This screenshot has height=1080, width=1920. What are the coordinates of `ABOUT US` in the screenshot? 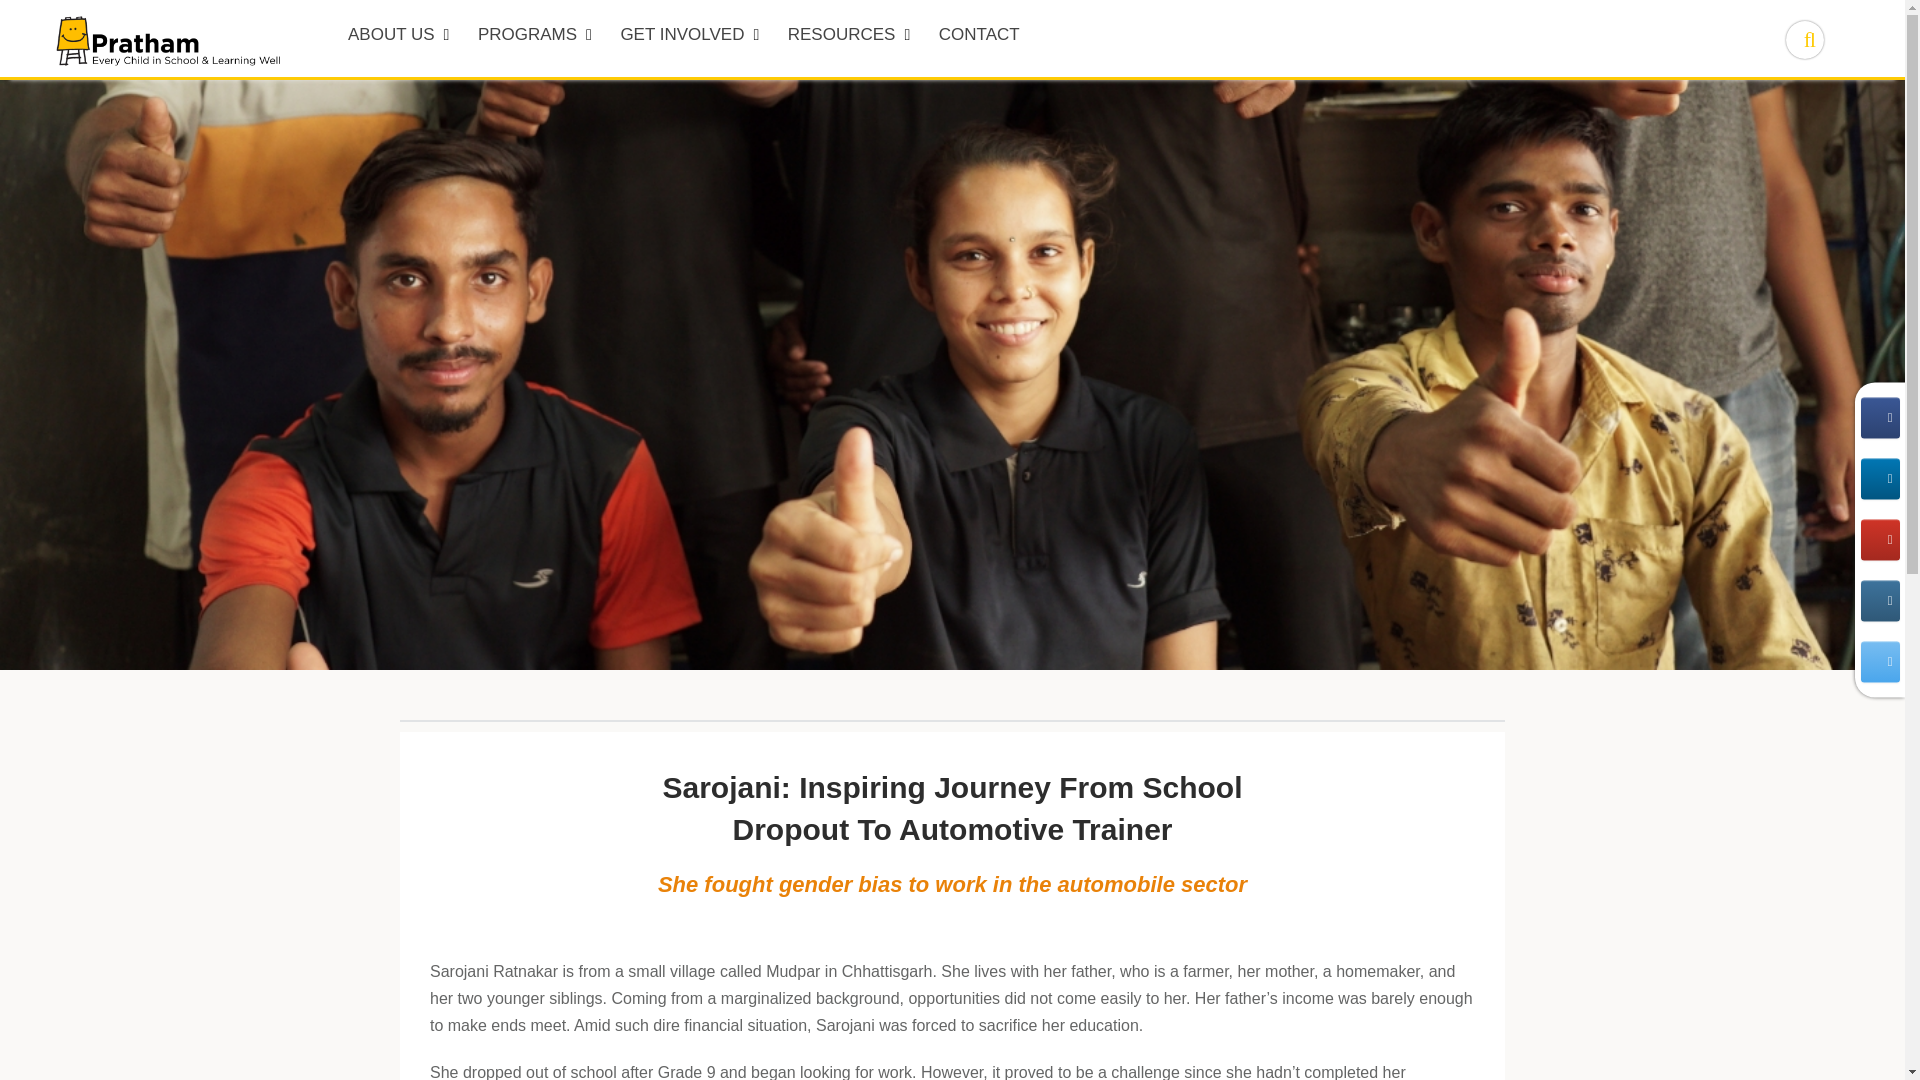 It's located at (398, 38).